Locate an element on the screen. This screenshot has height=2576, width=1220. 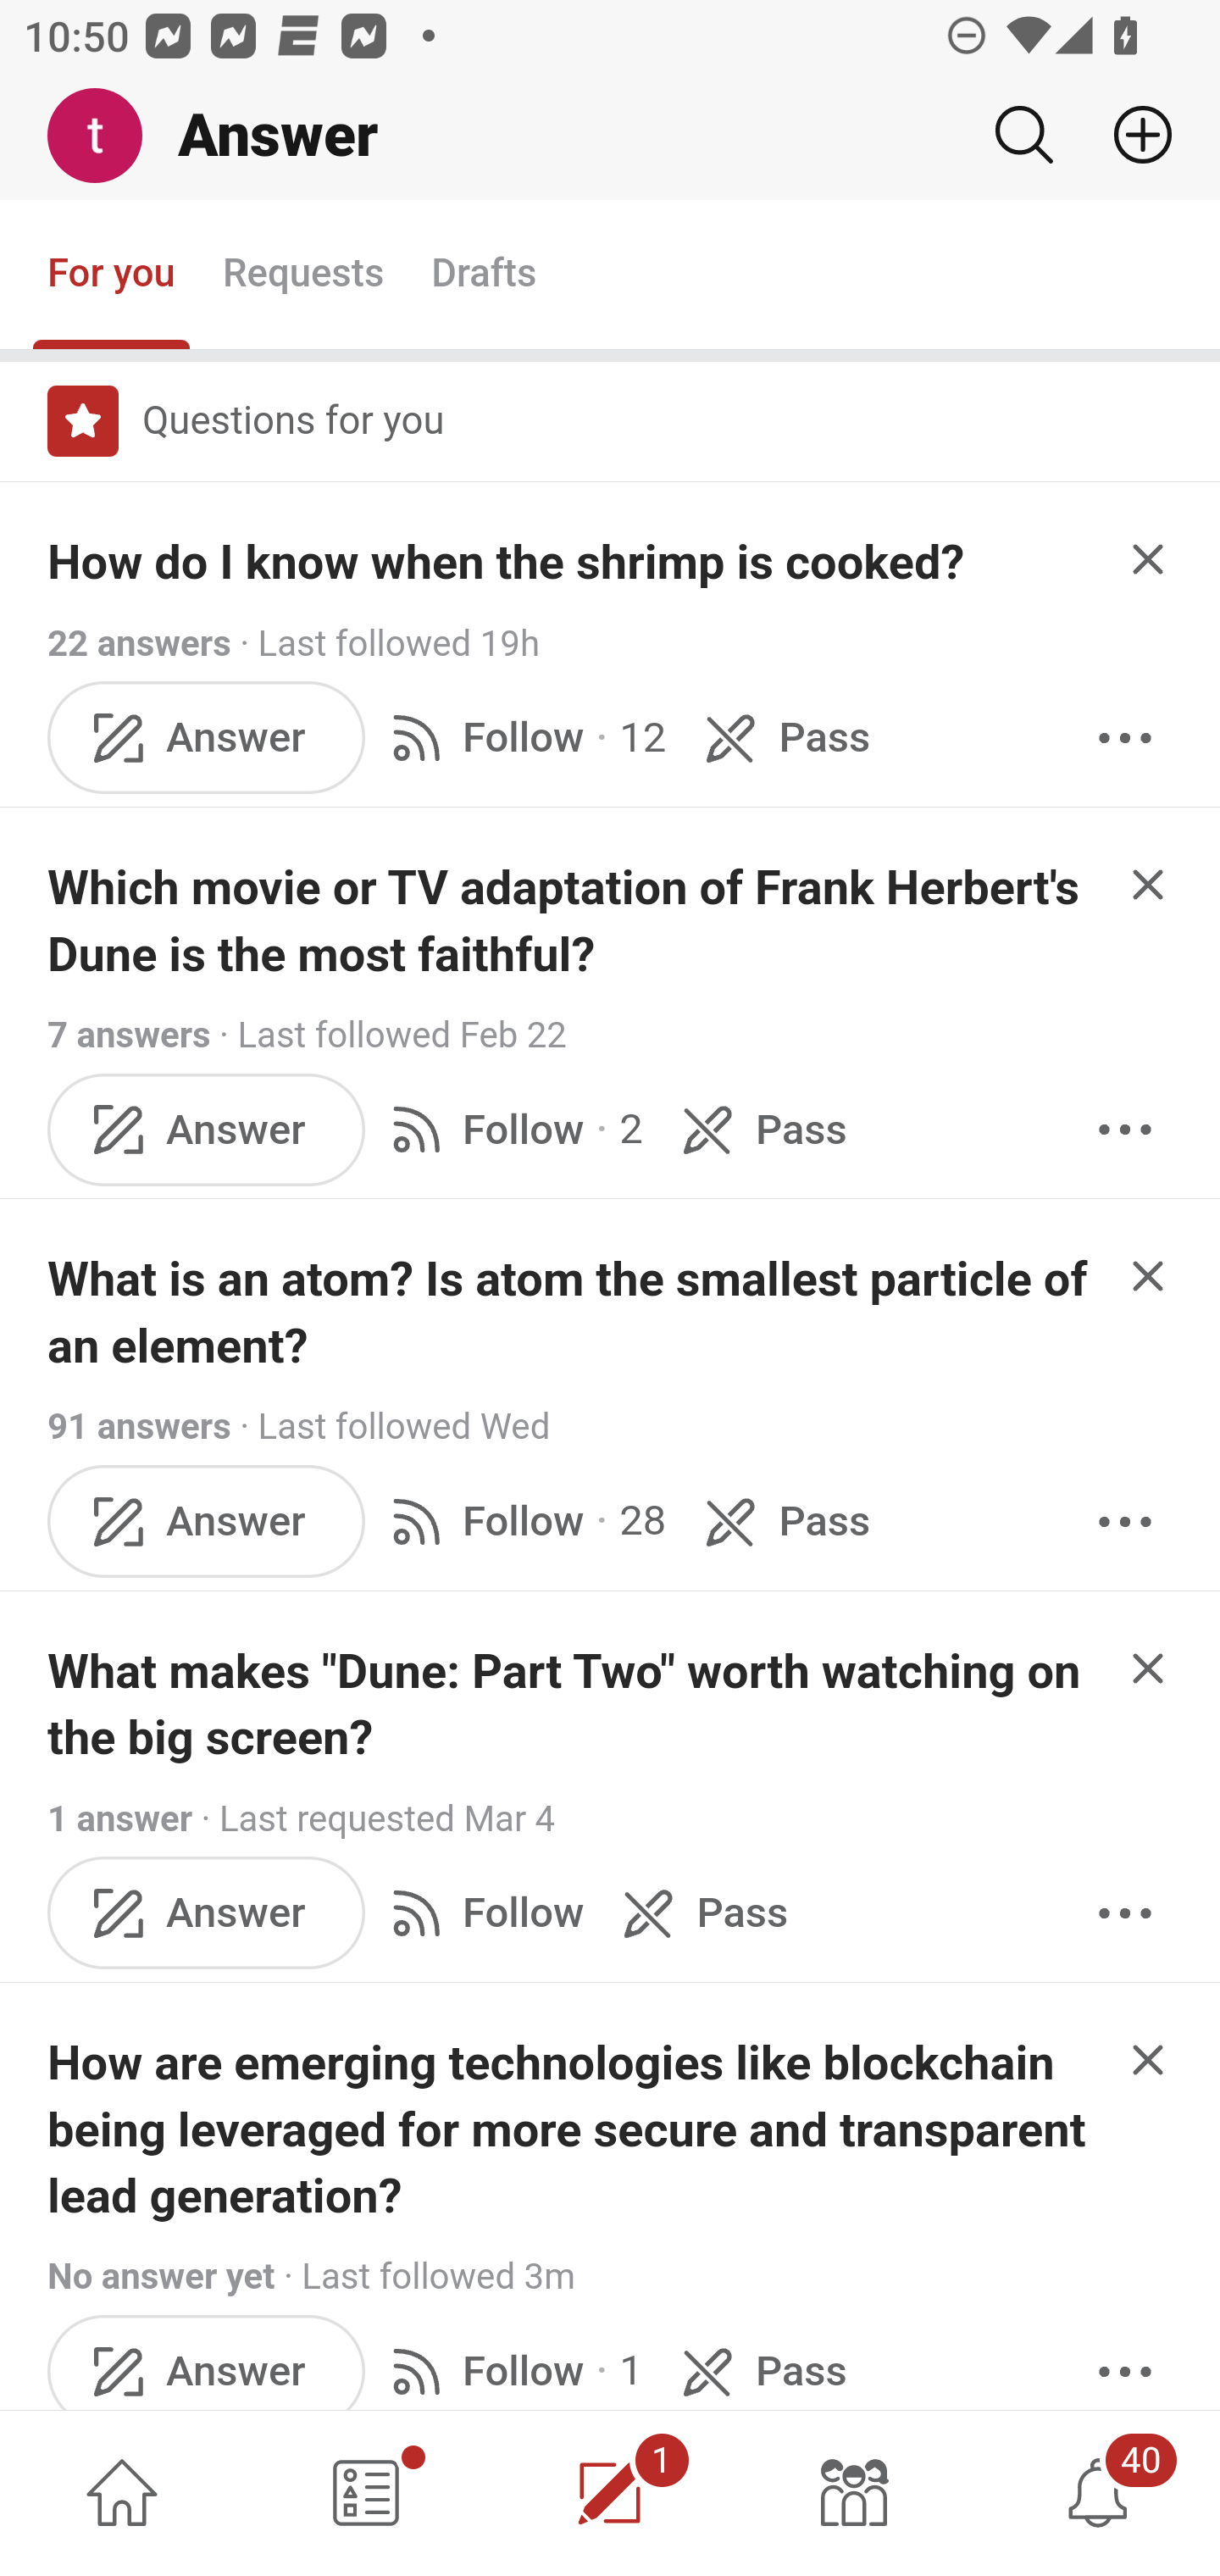
Answer is located at coordinates (207, 1912).